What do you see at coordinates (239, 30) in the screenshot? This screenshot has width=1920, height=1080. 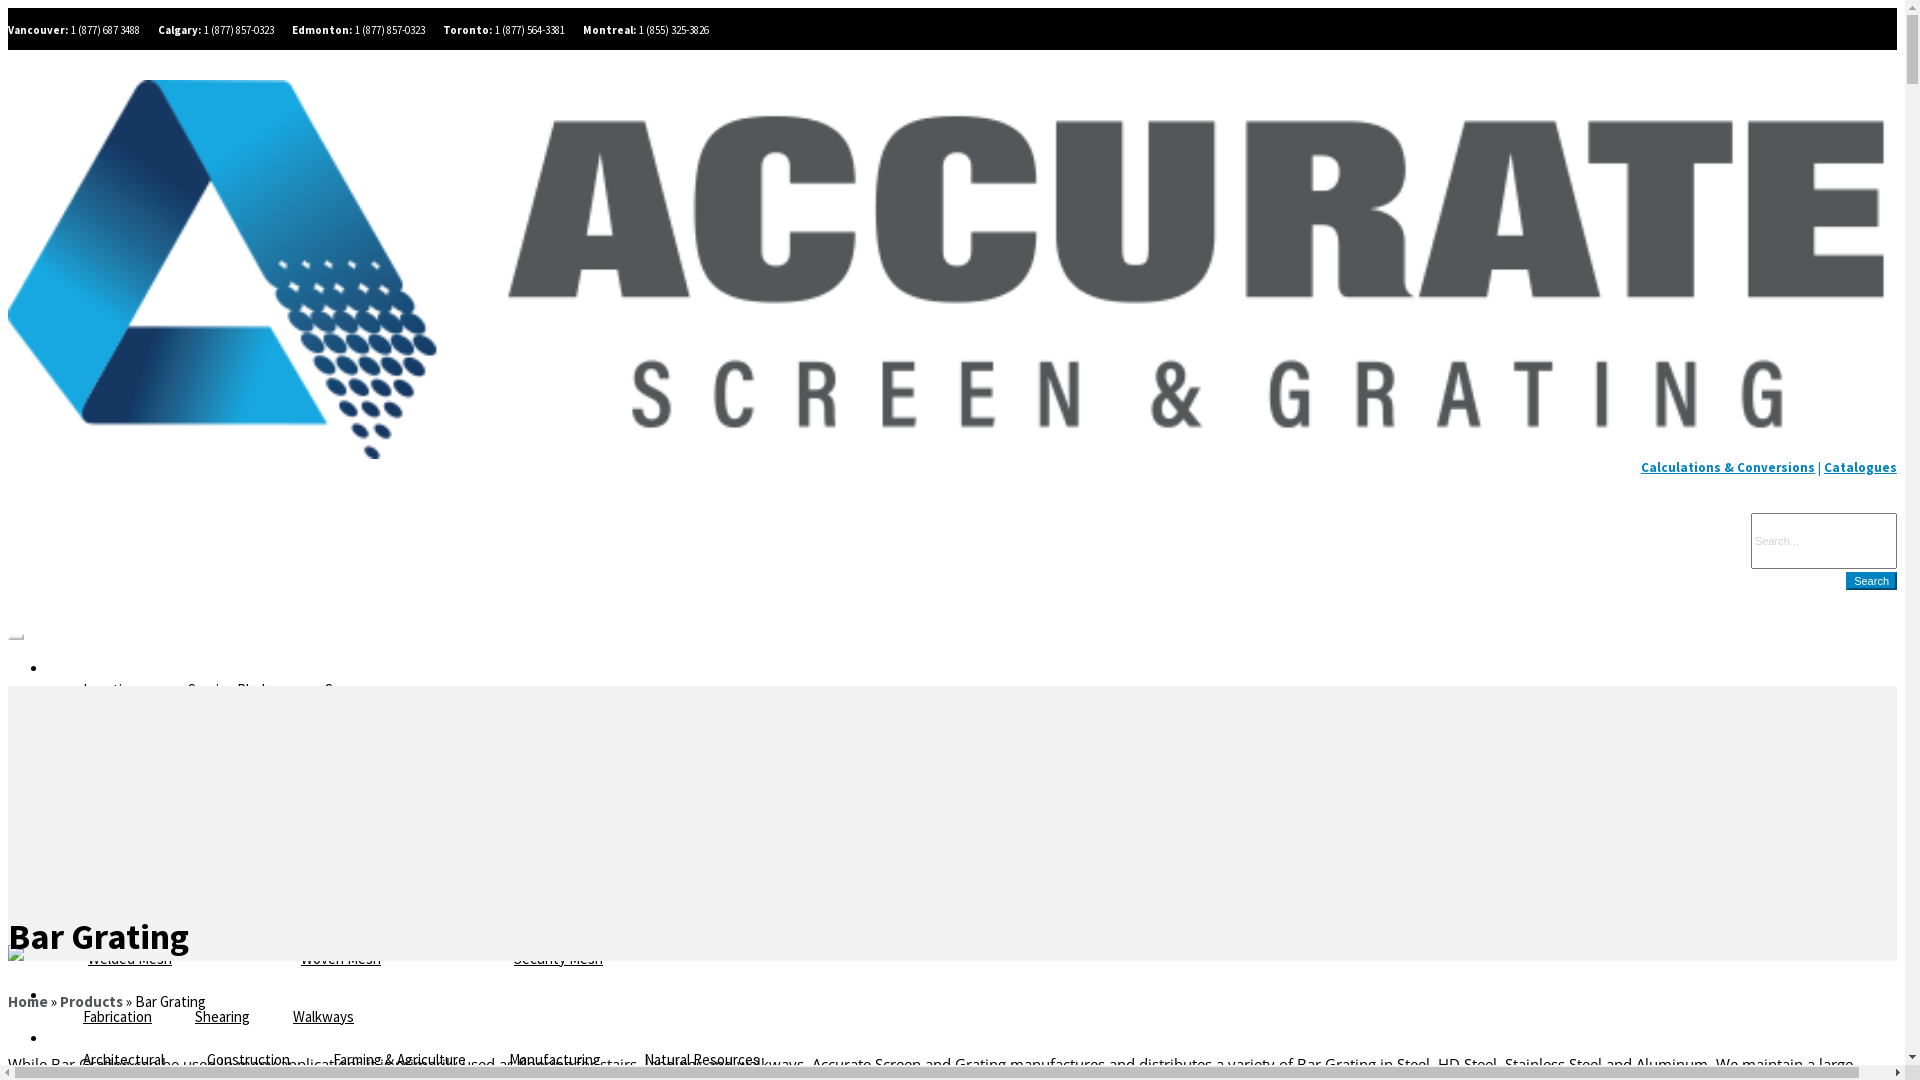 I see `1 (877) 857-0323` at bounding box center [239, 30].